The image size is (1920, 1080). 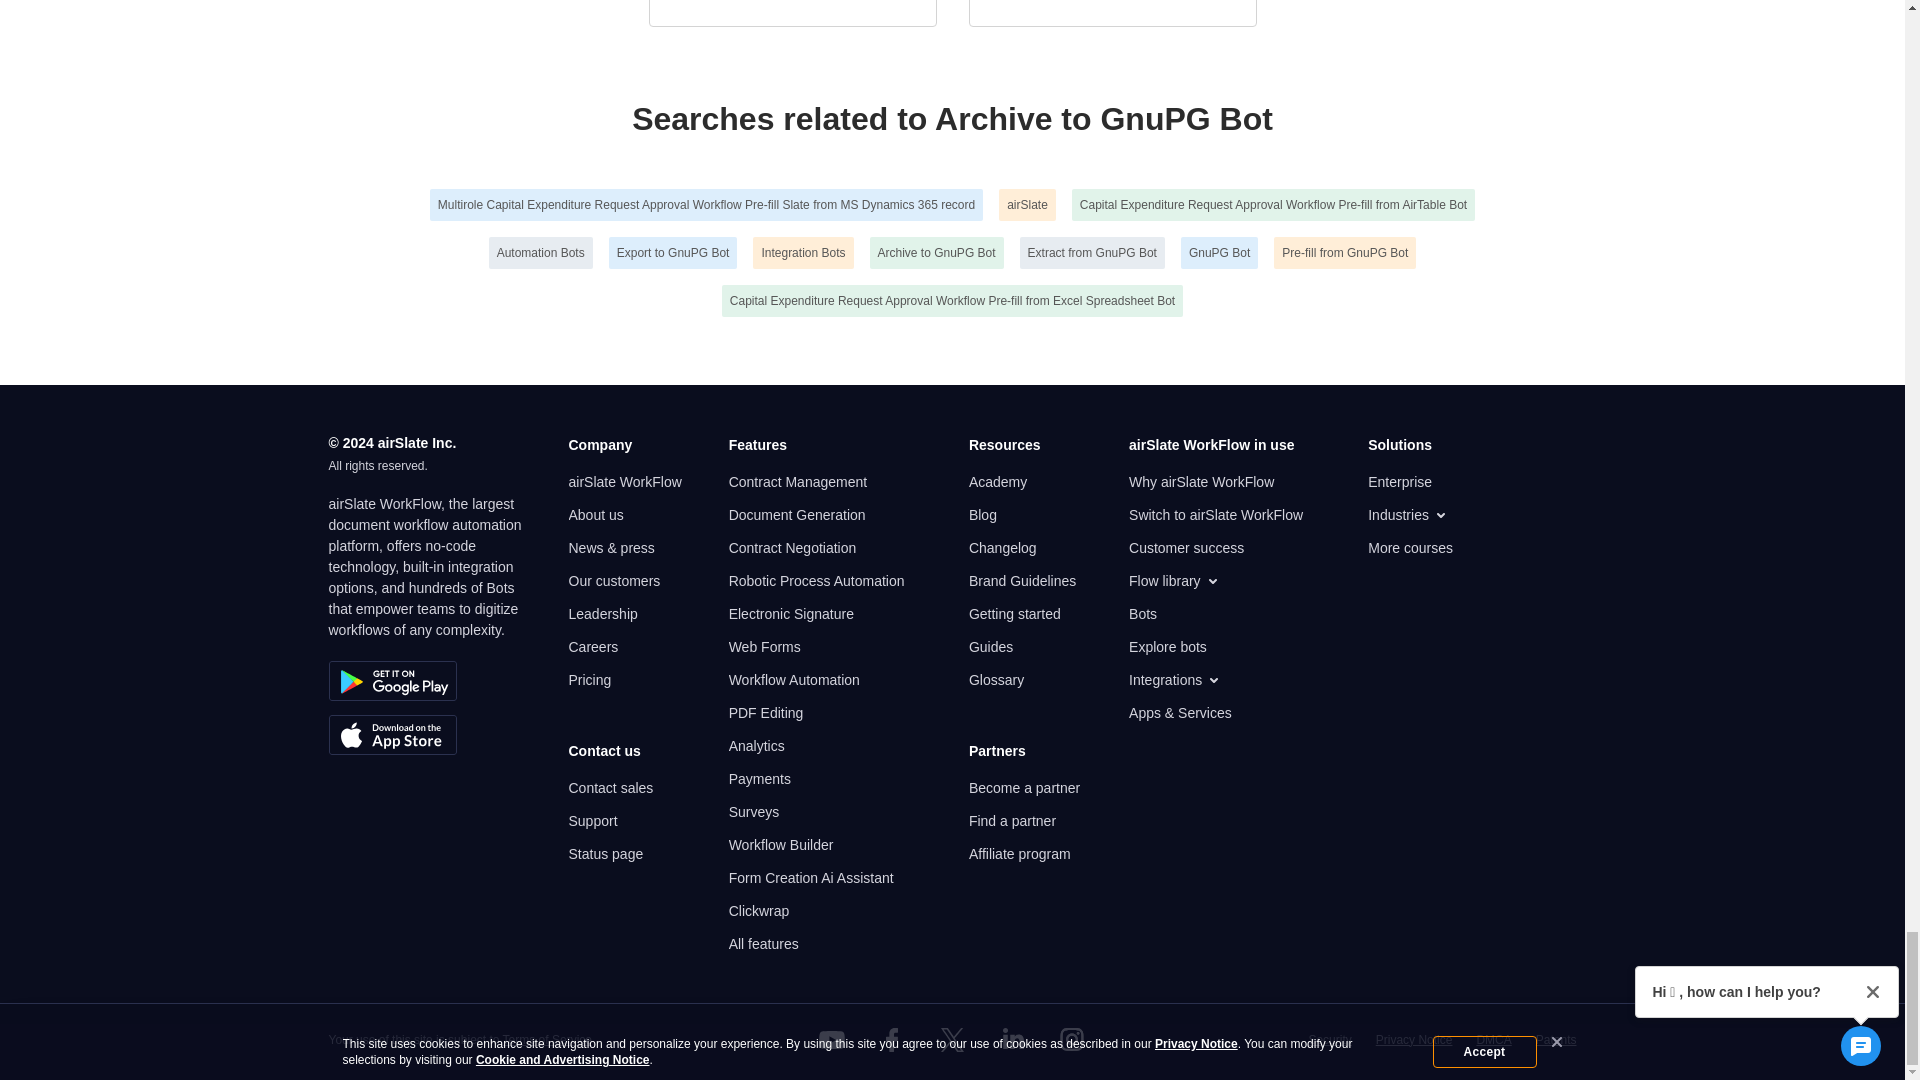 I want to click on Twitter, so click(x=951, y=1040).